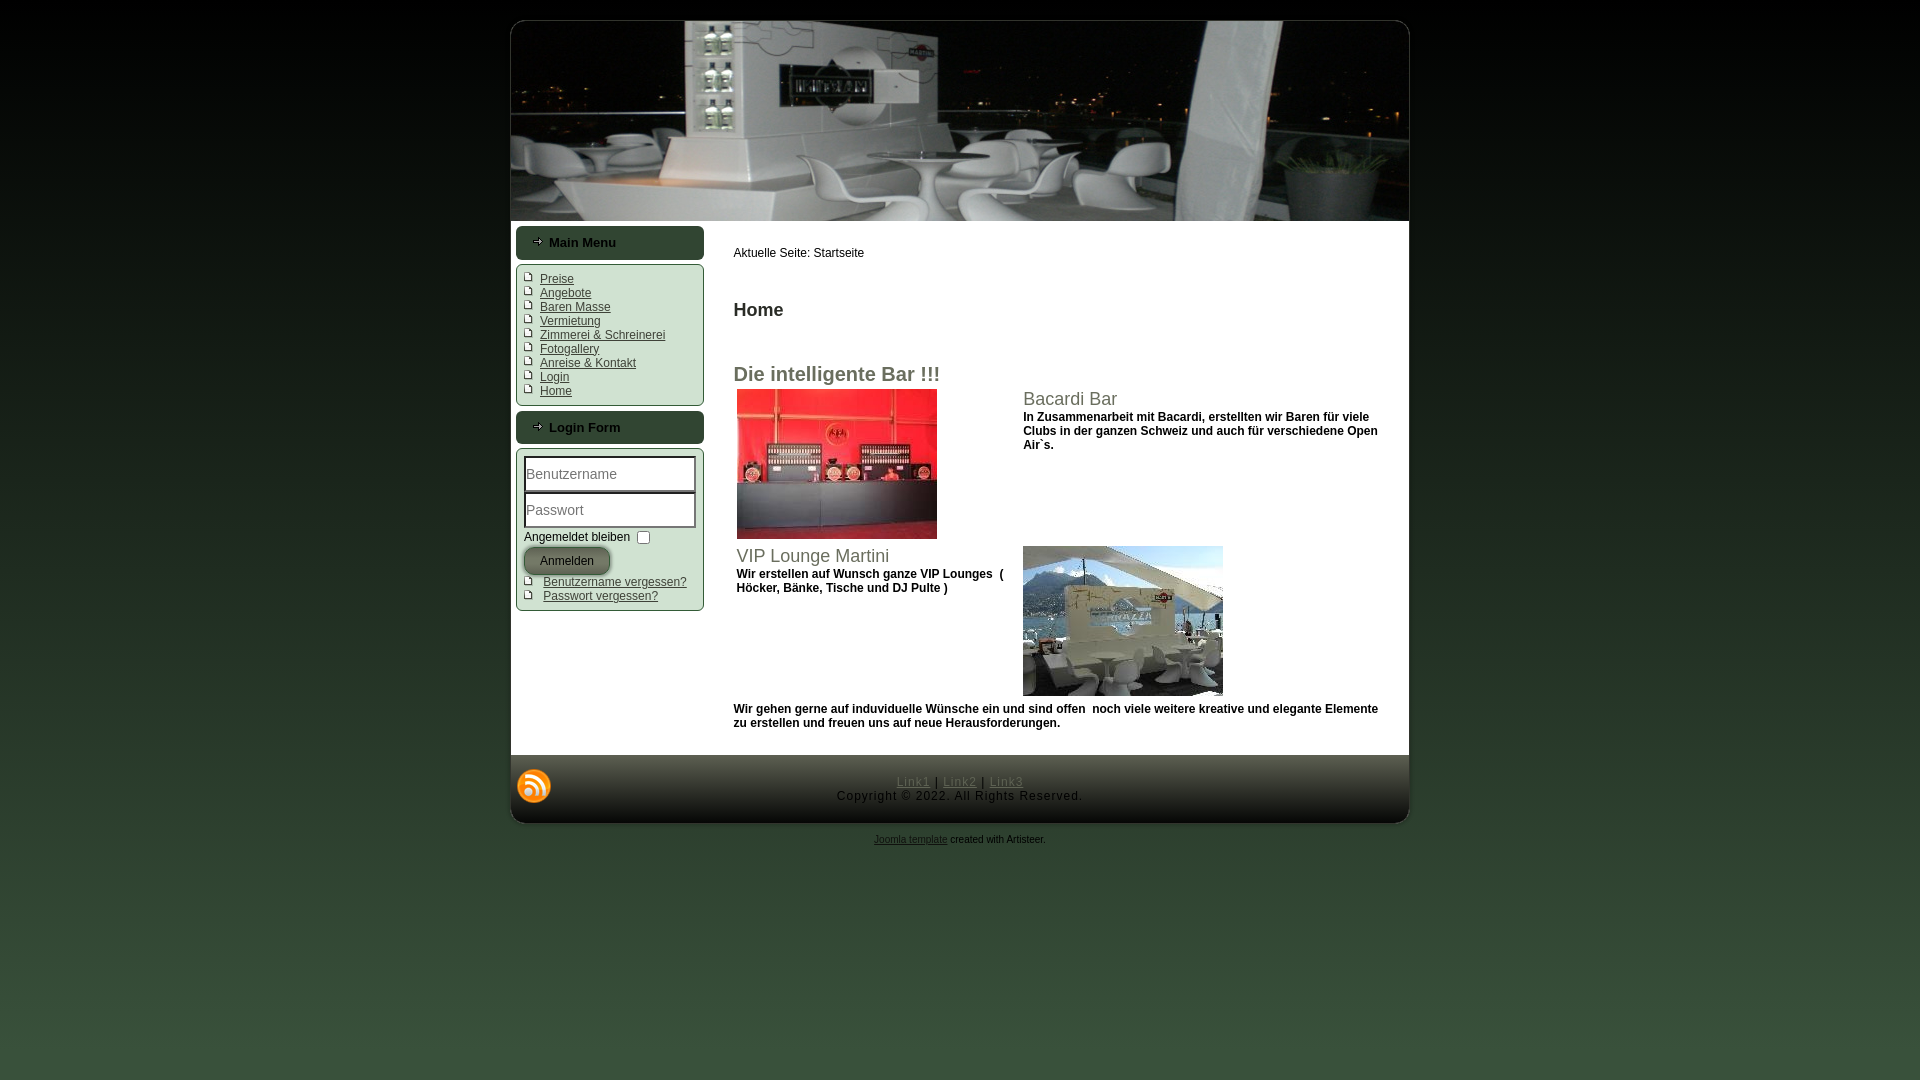  I want to click on Link3, so click(1007, 782).